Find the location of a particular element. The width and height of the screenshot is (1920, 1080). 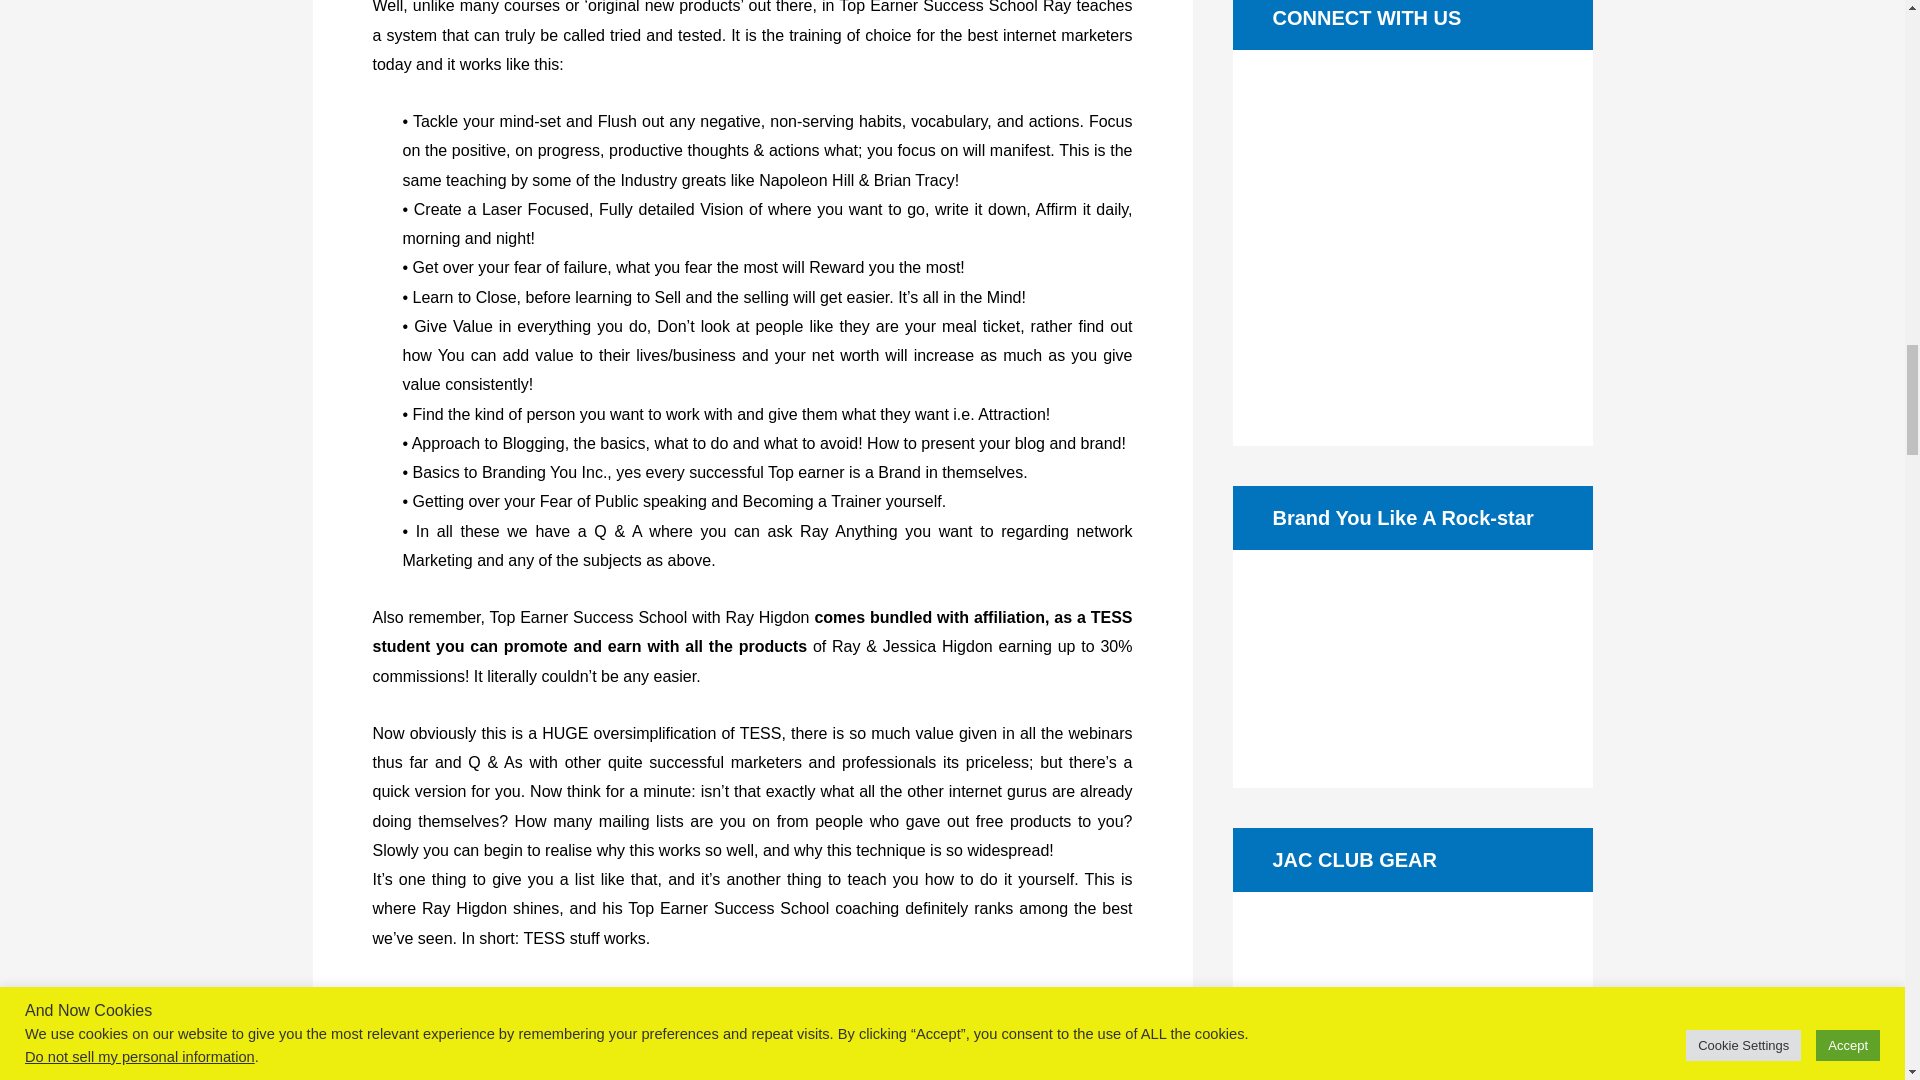

Visit Us On Linkedin is located at coordinates (1412, 234).